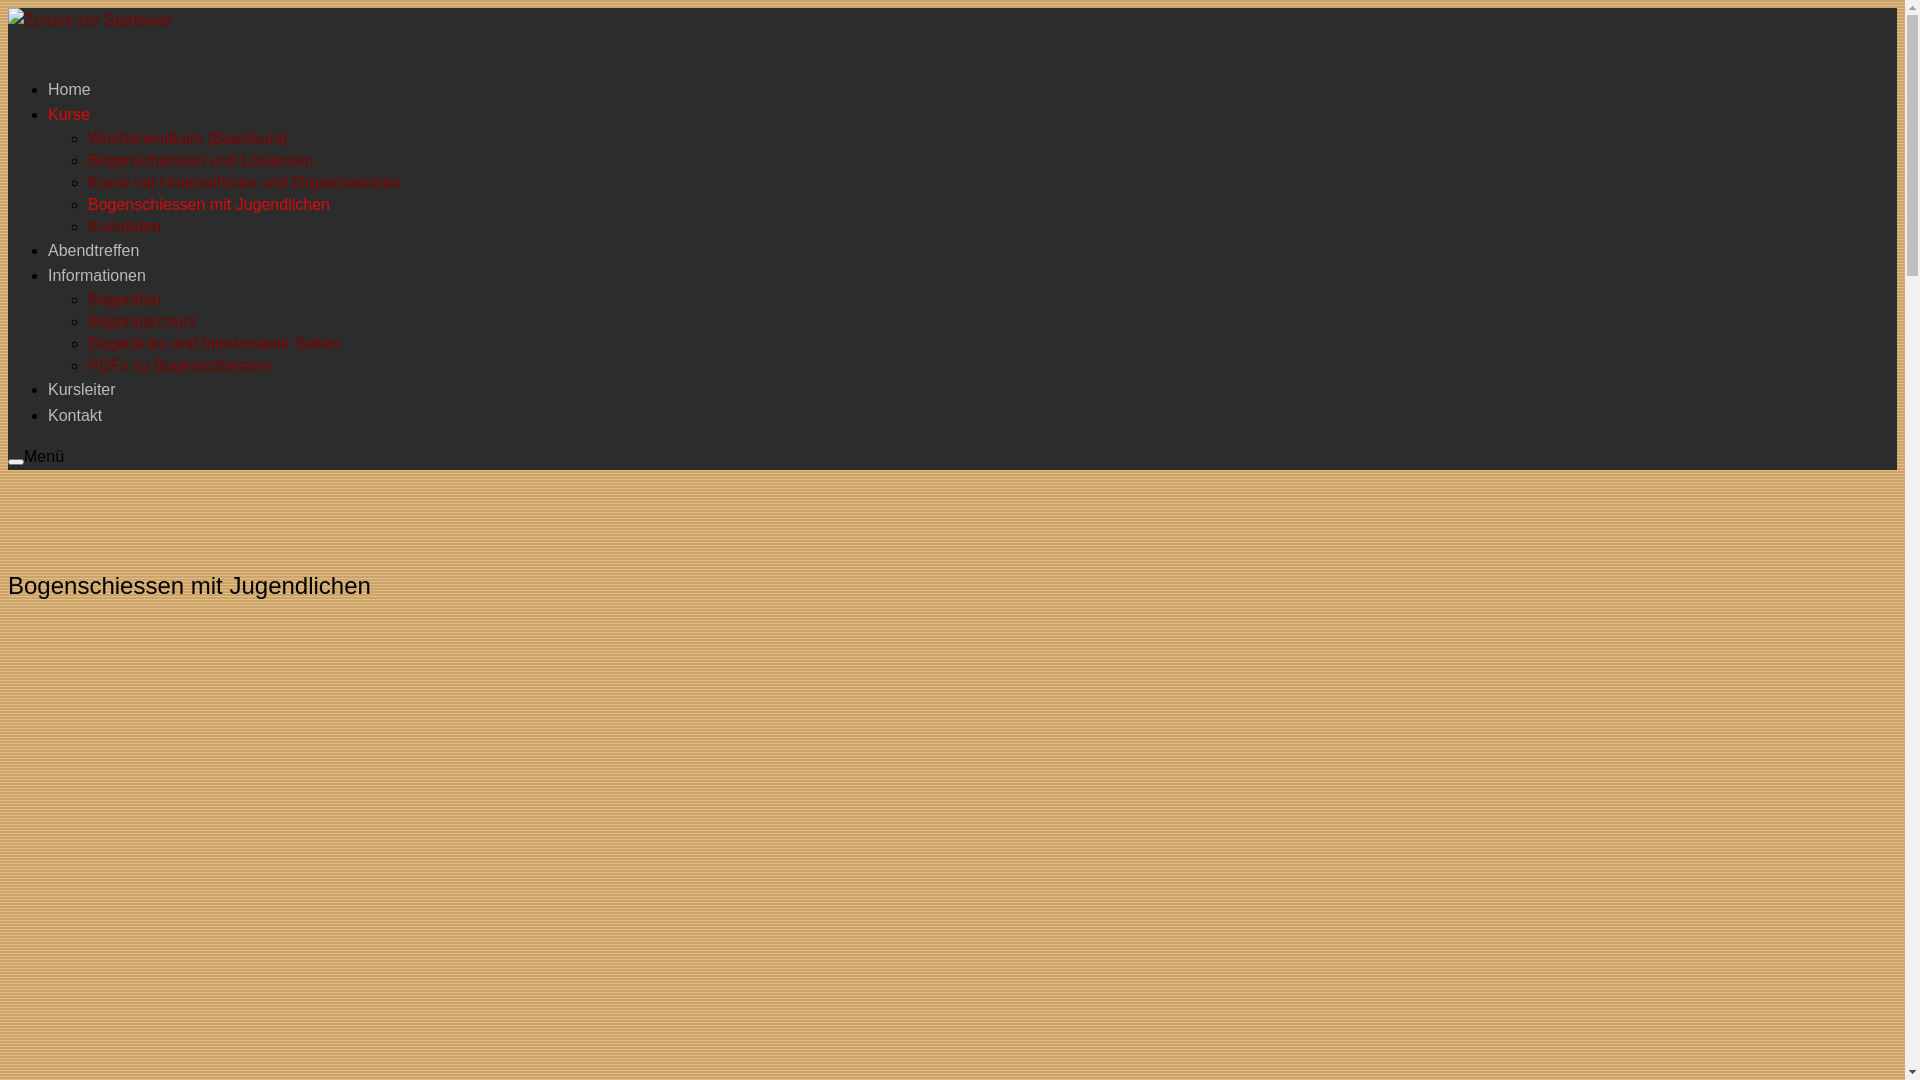  I want to click on Bogenschiessen und Loslassen, so click(200, 160).